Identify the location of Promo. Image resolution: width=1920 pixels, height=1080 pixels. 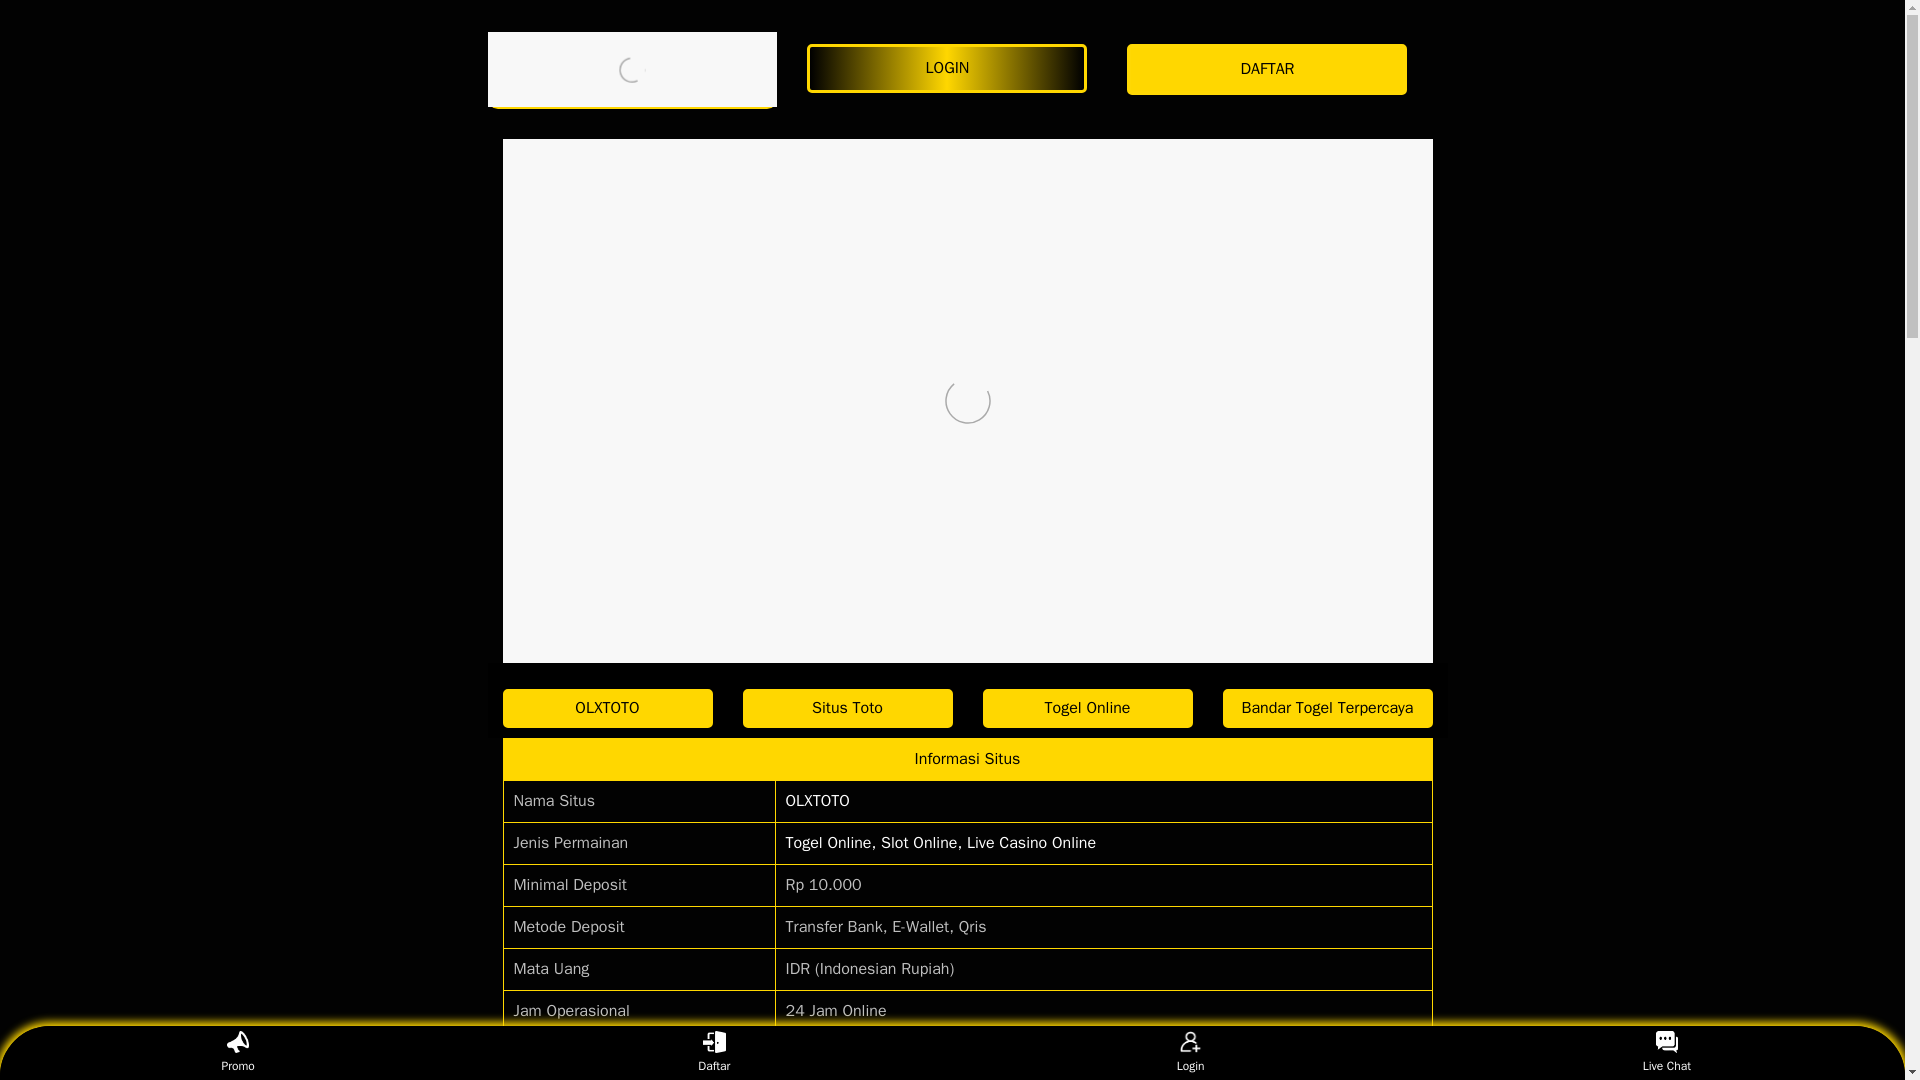
(238, 1052).